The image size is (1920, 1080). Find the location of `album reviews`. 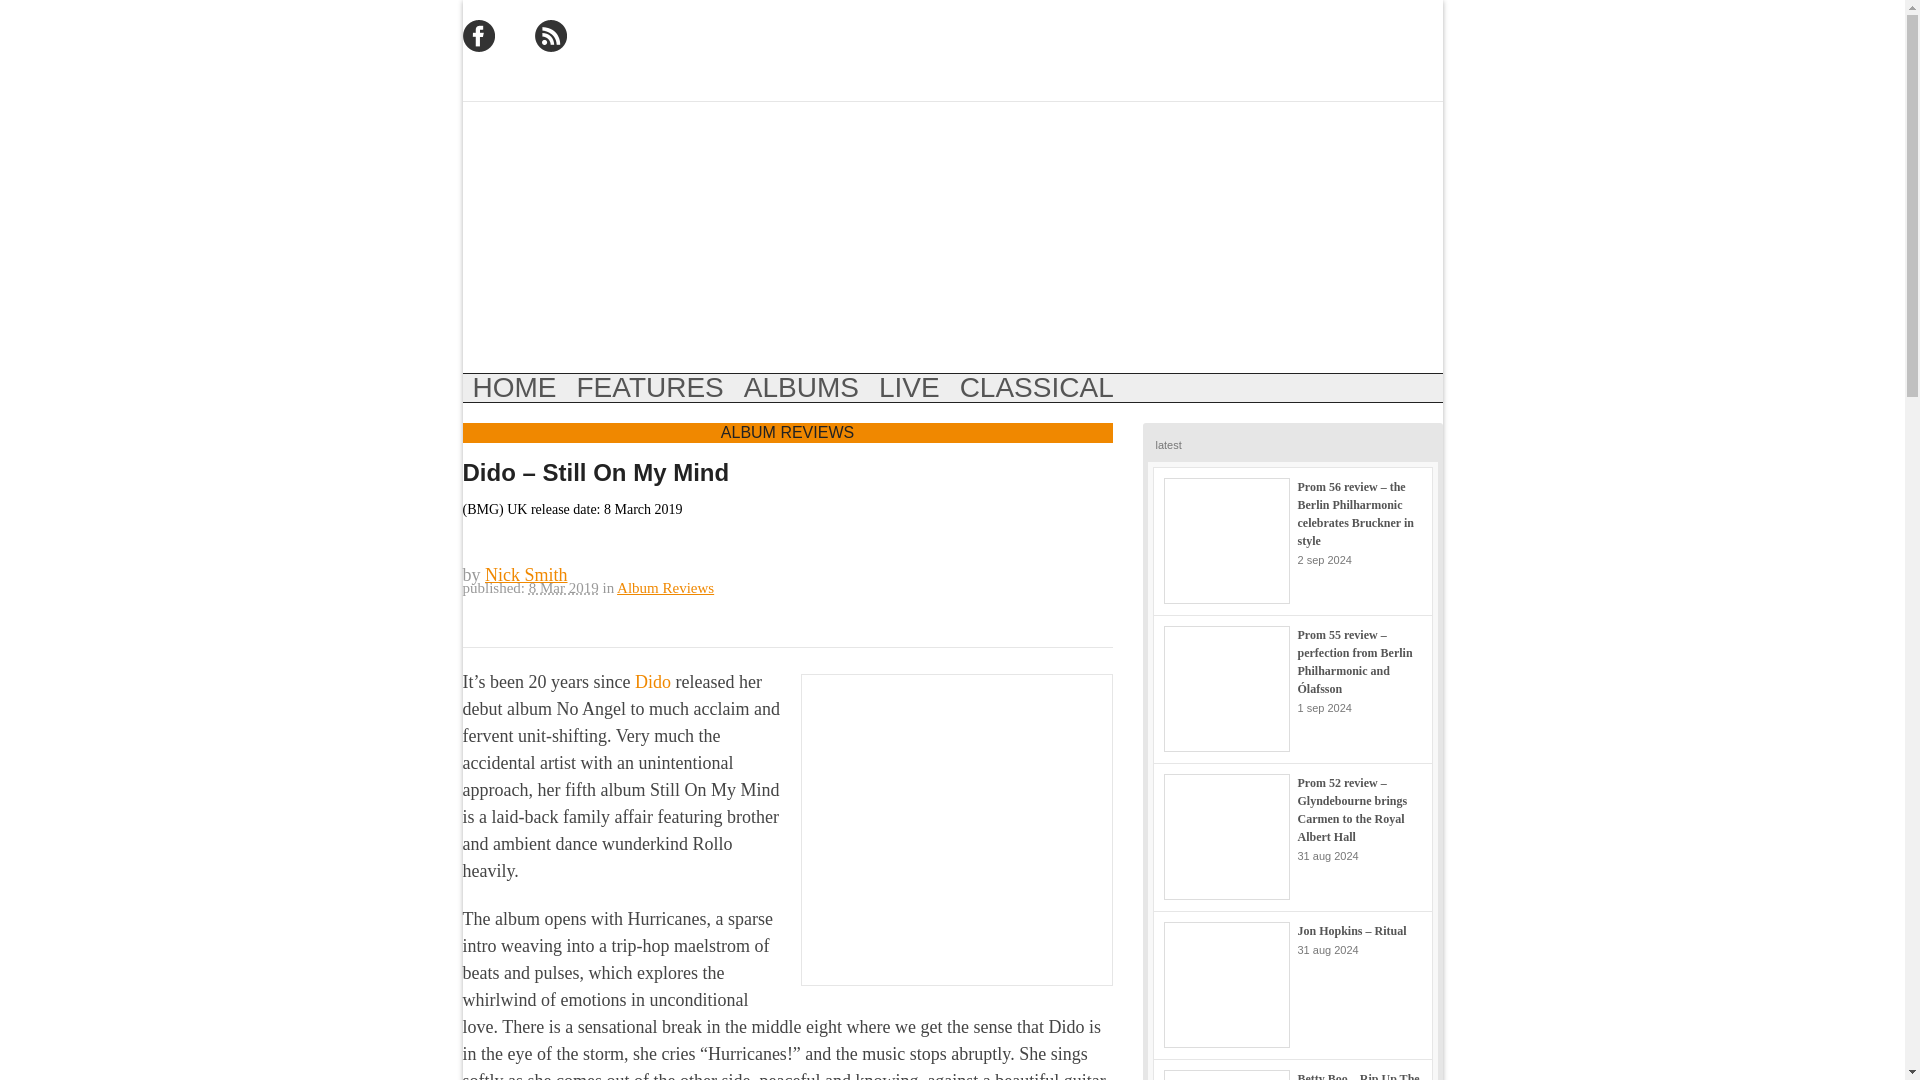

album reviews is located at coordinates (801, 387).